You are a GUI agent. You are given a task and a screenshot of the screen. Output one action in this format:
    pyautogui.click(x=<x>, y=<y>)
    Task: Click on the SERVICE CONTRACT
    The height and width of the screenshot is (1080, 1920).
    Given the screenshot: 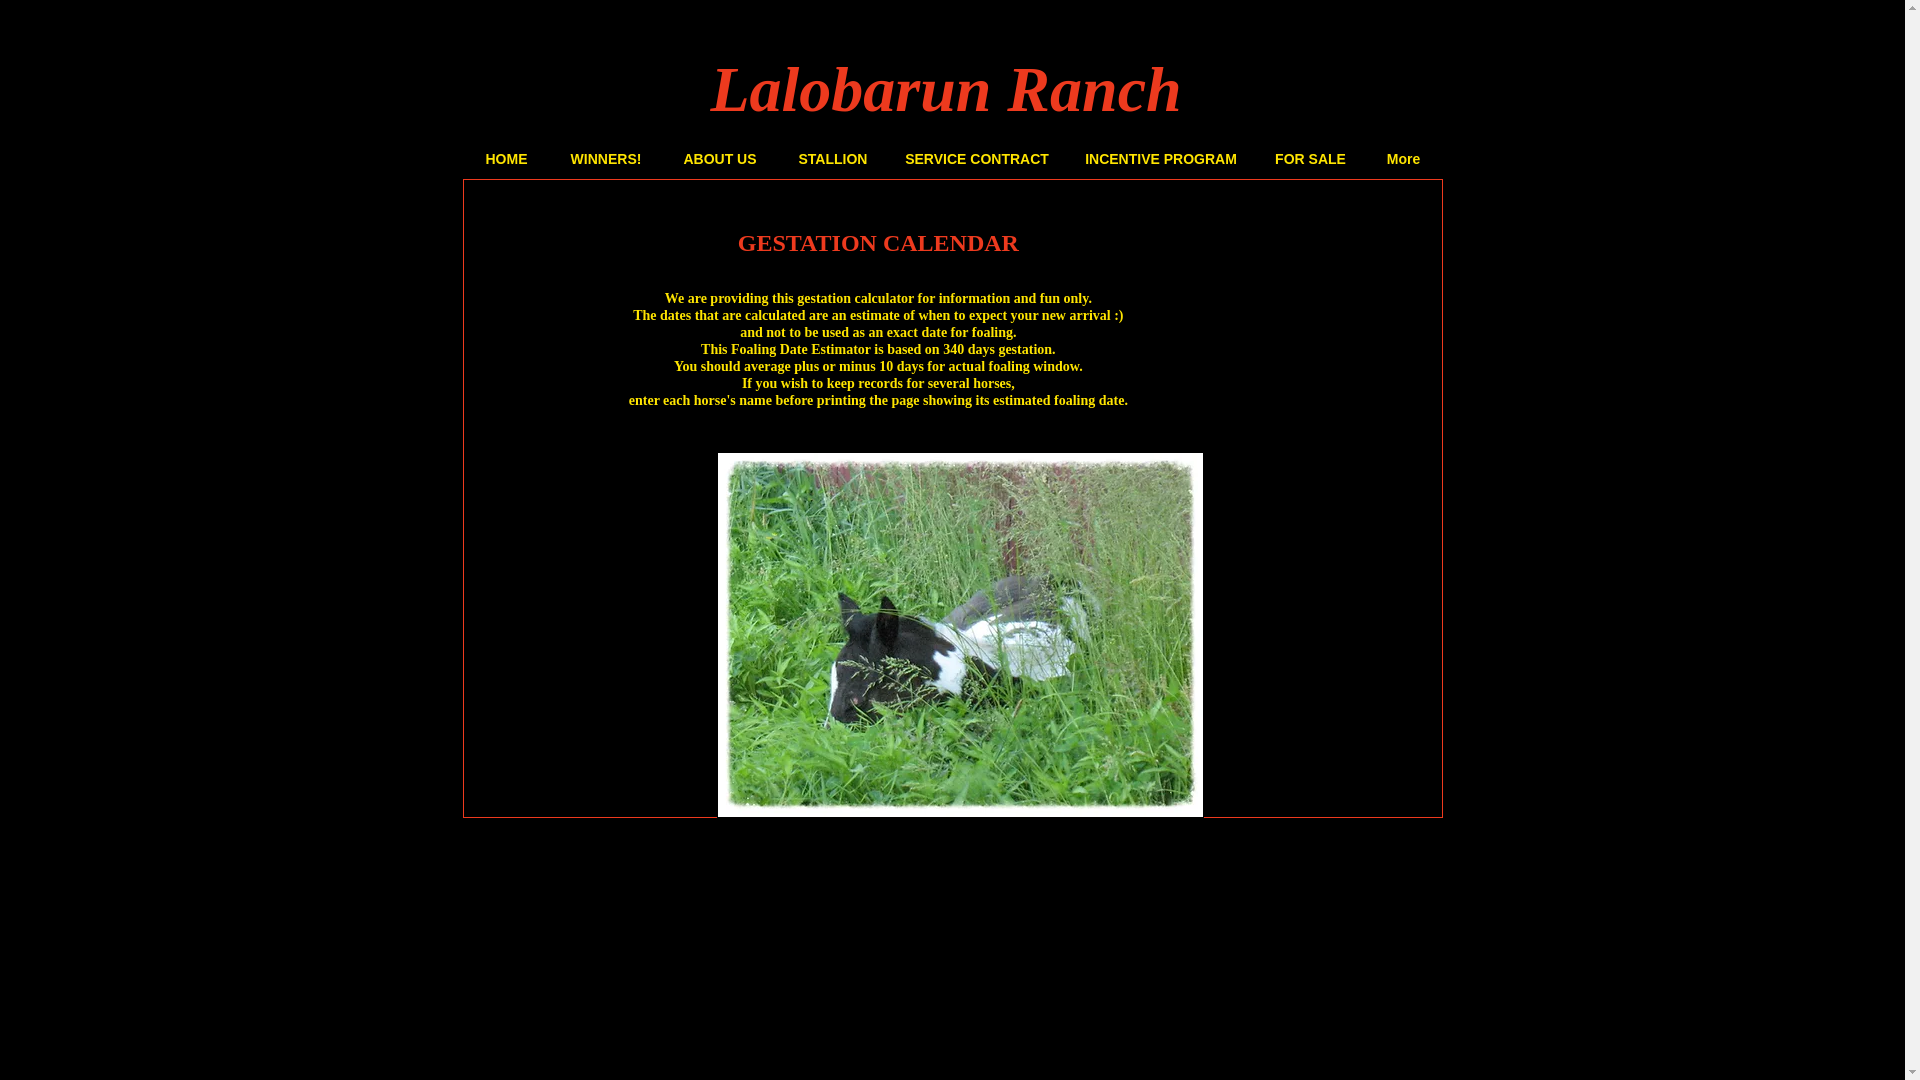 What is the action you would take?
    pyautogui.click(x=976, y=158)
    